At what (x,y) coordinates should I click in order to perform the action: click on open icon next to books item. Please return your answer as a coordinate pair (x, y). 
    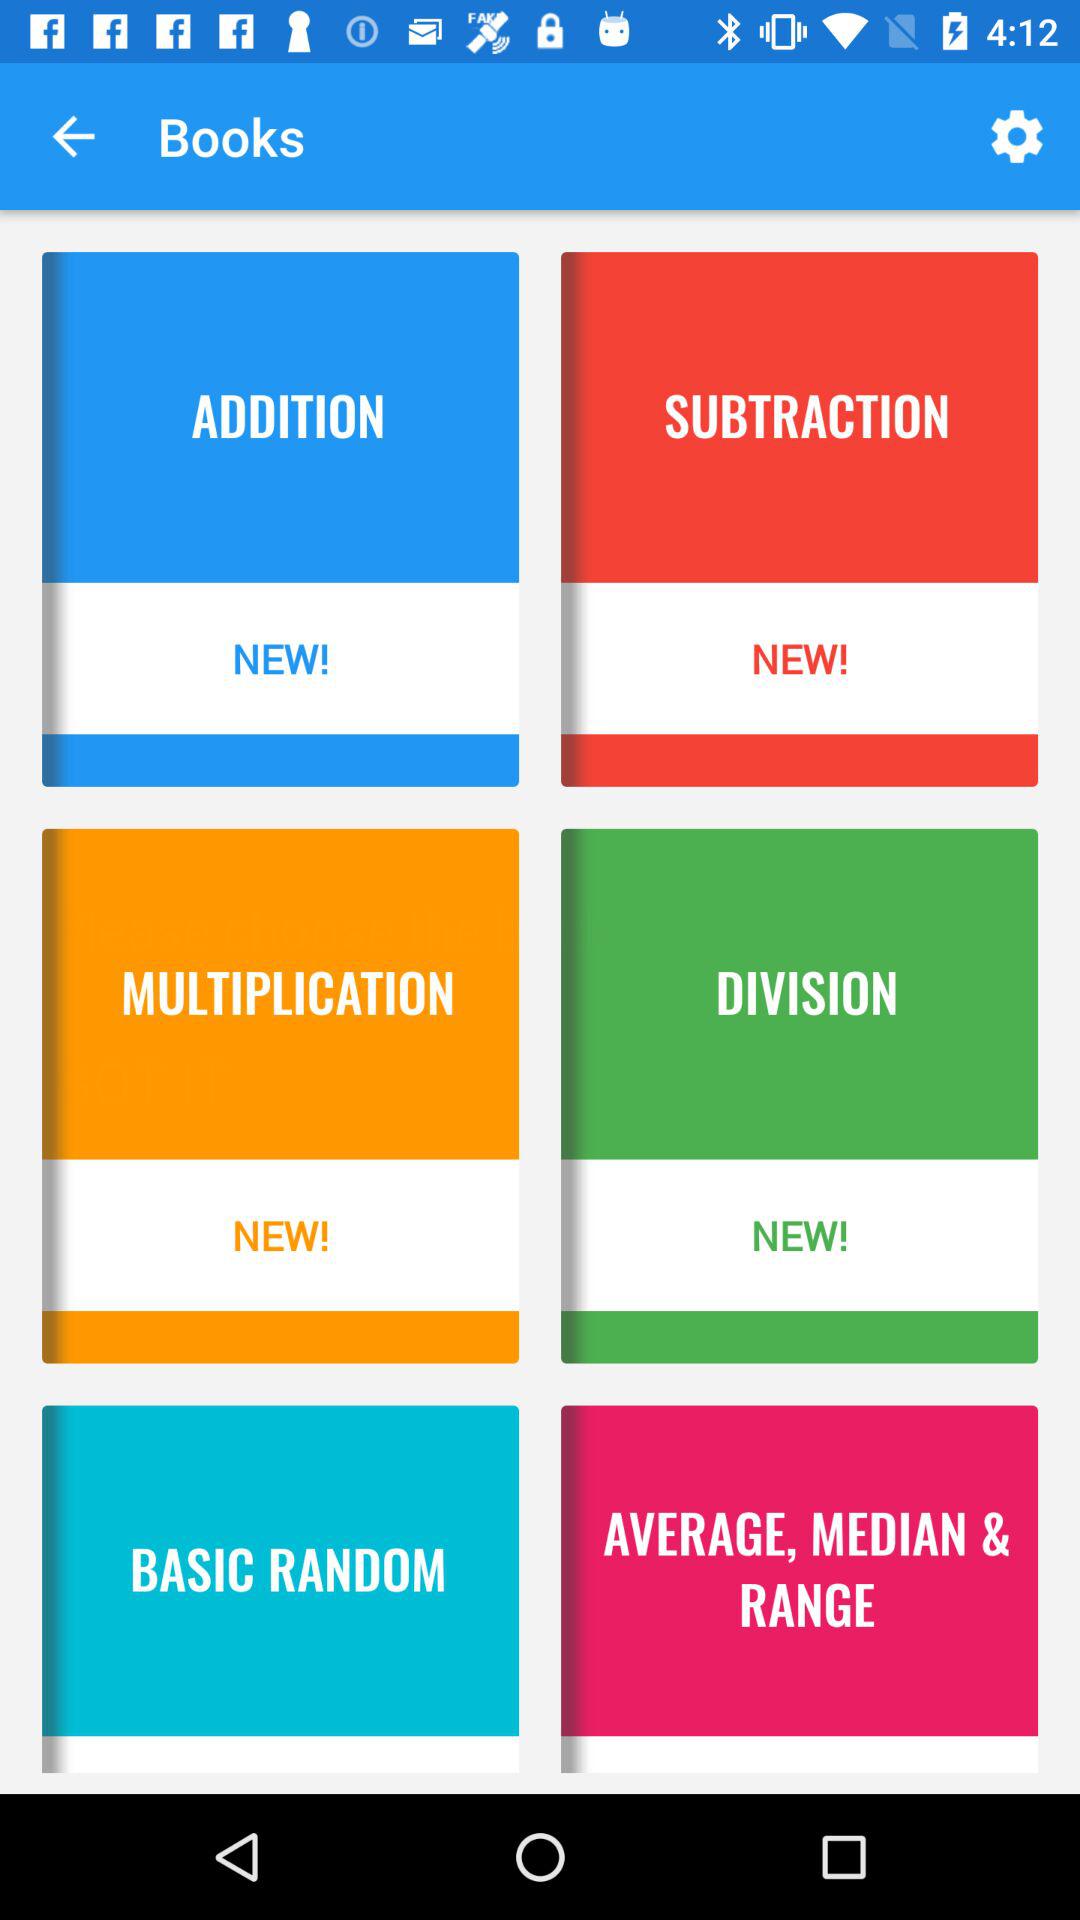
    Looking at the image, I should click on (1016, 136).